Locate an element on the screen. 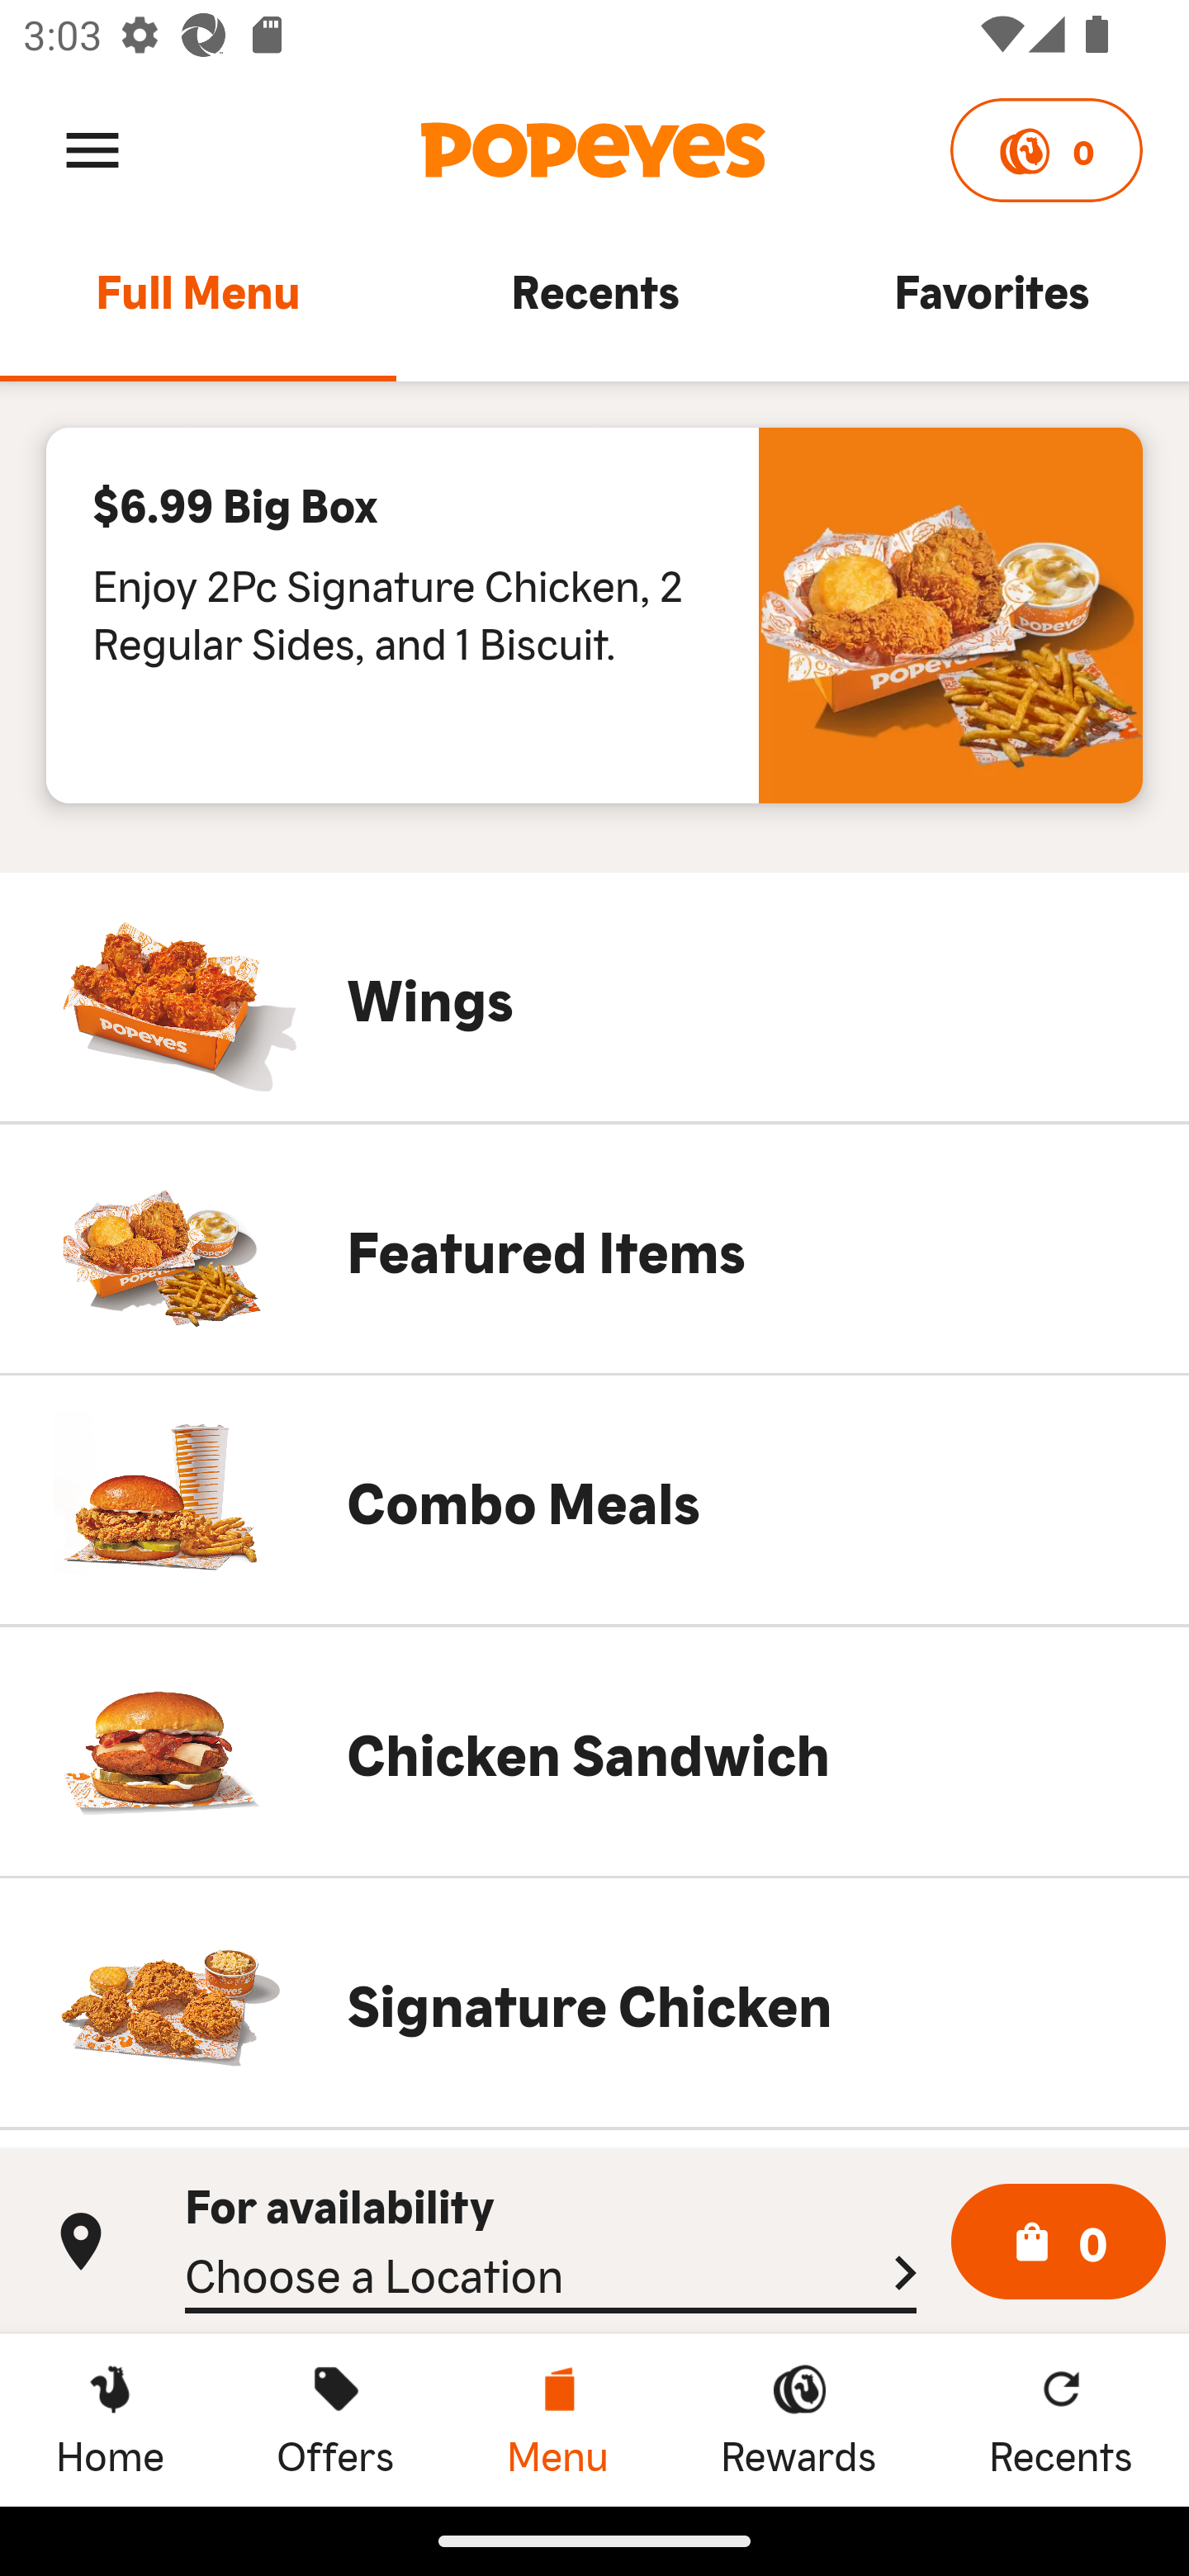  Recents is located at coordinates (594, 305).